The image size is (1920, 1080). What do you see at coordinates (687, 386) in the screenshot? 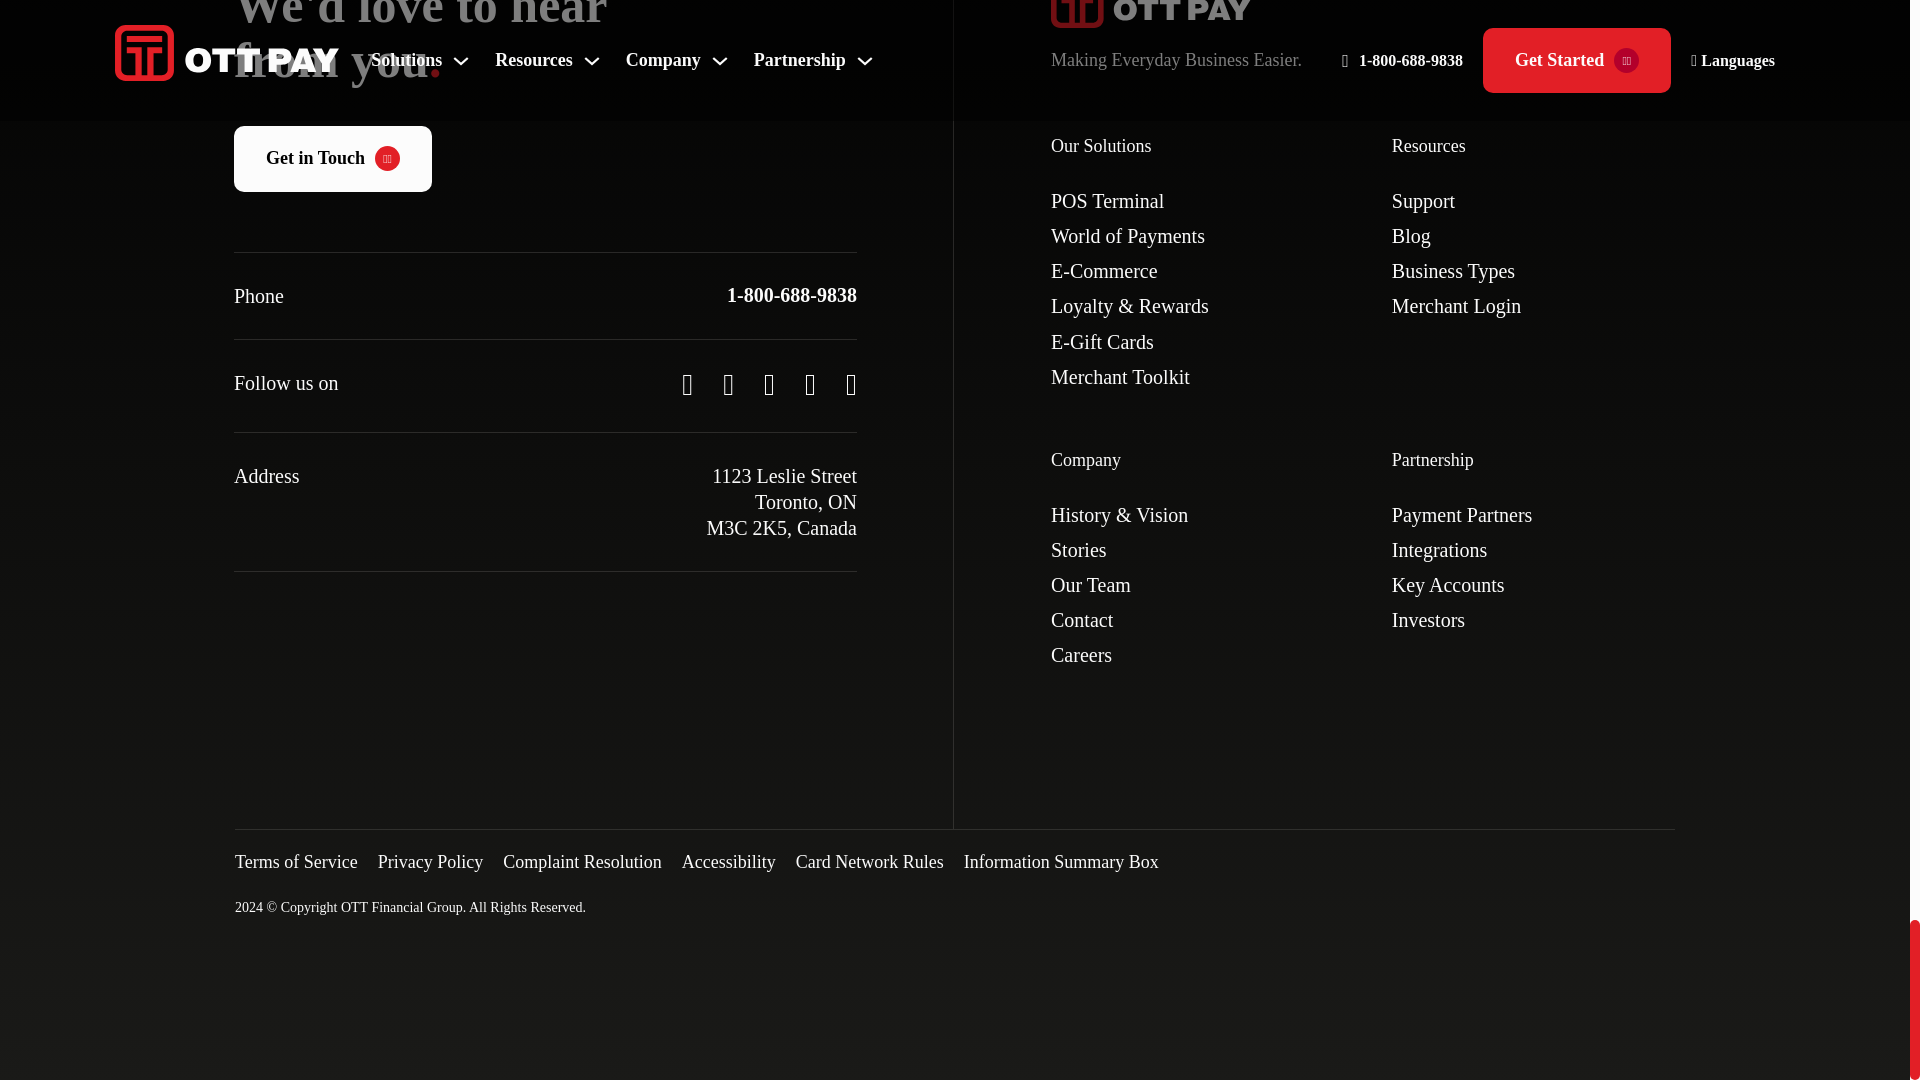
I see `Twitter` at bounding box center [687, 386].